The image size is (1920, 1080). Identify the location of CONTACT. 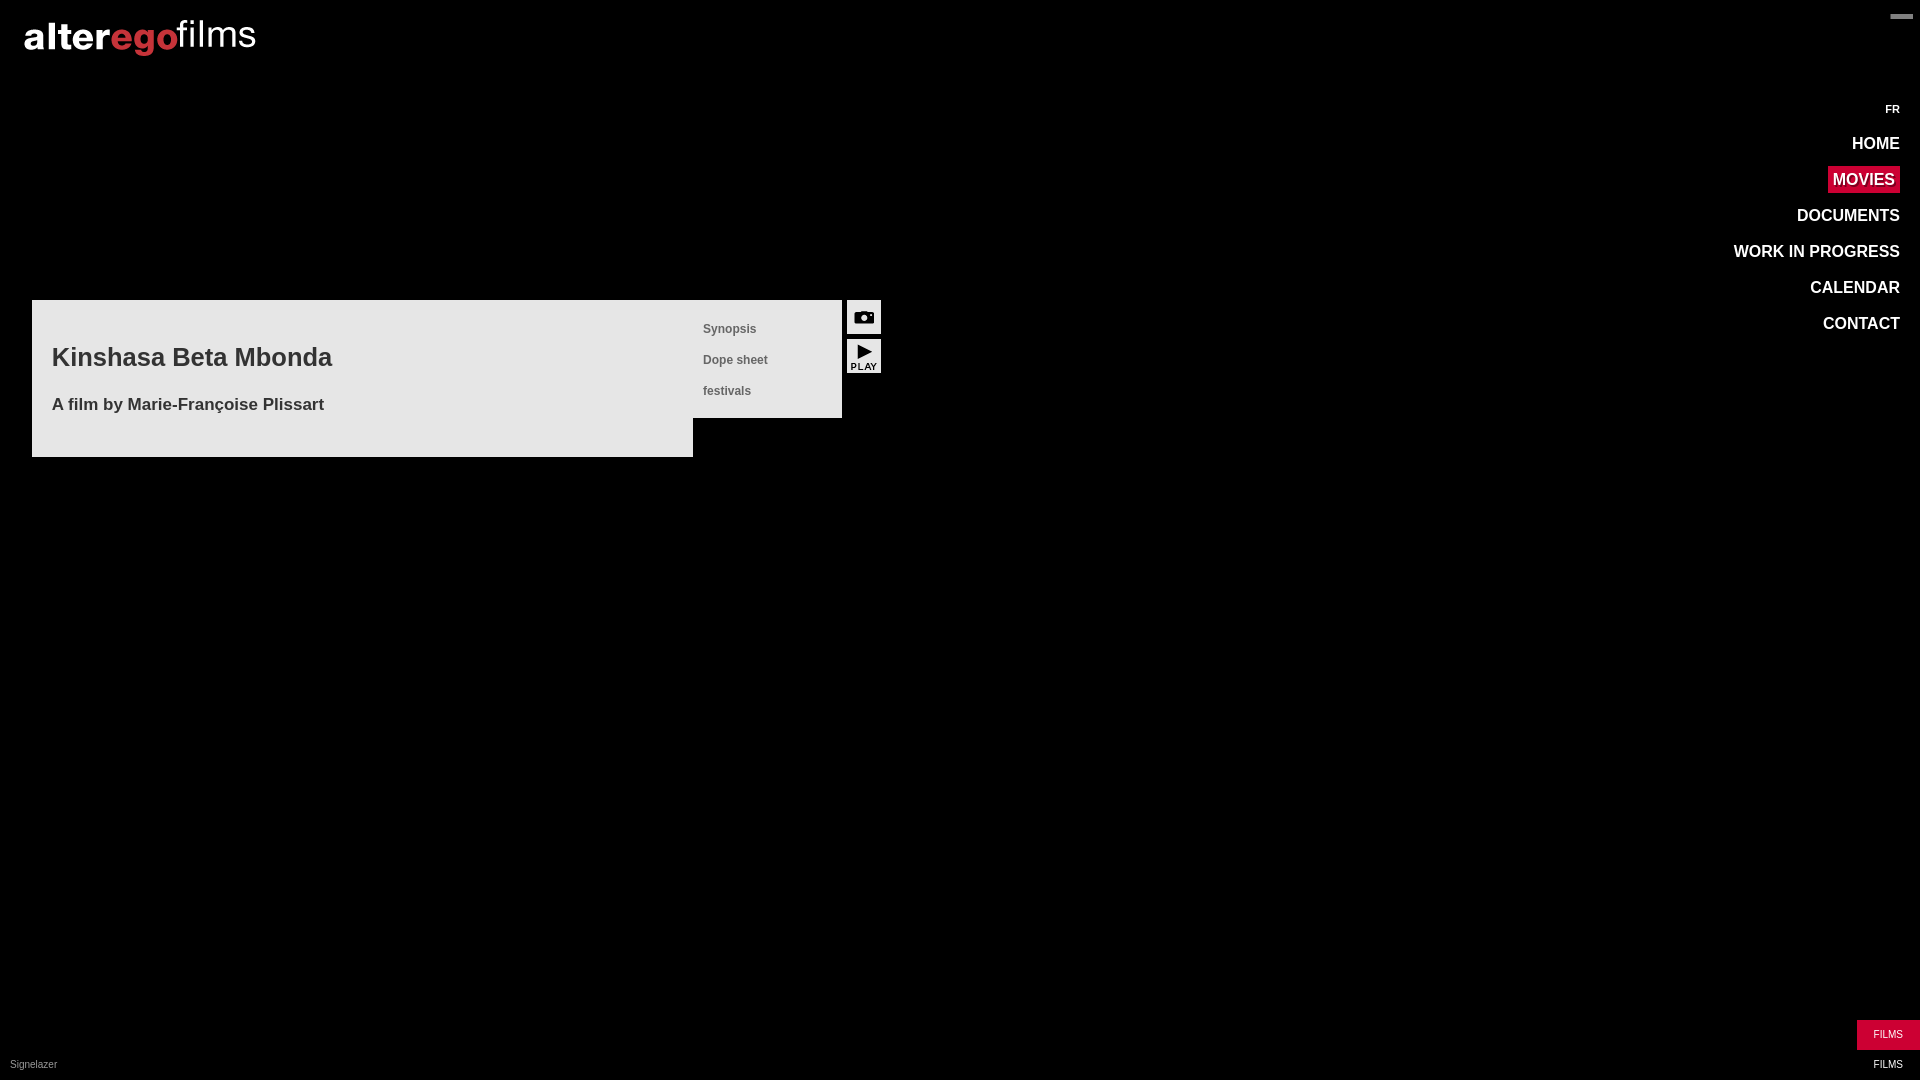
(1862, 324).